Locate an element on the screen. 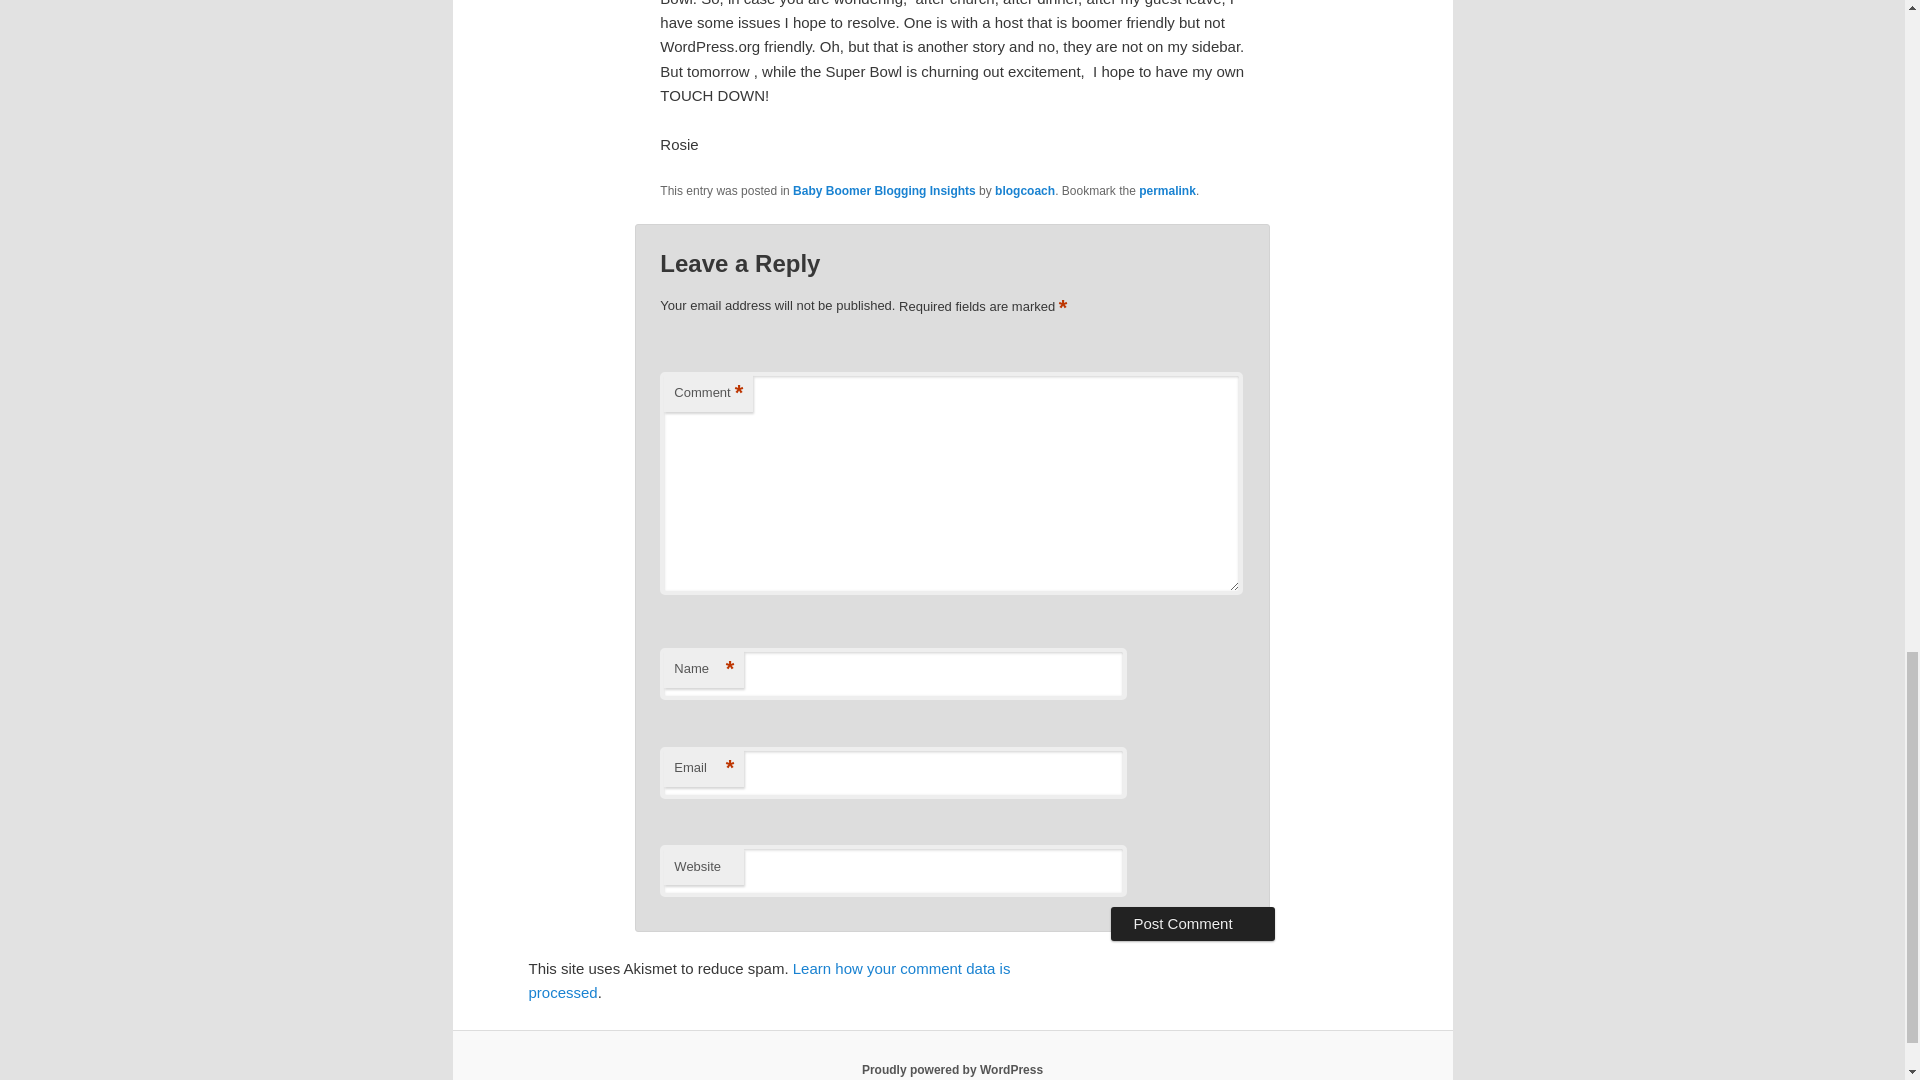 The height and width of the screenshot is (1080, 1920). blogcoach is located at coordinates (1024, 190).